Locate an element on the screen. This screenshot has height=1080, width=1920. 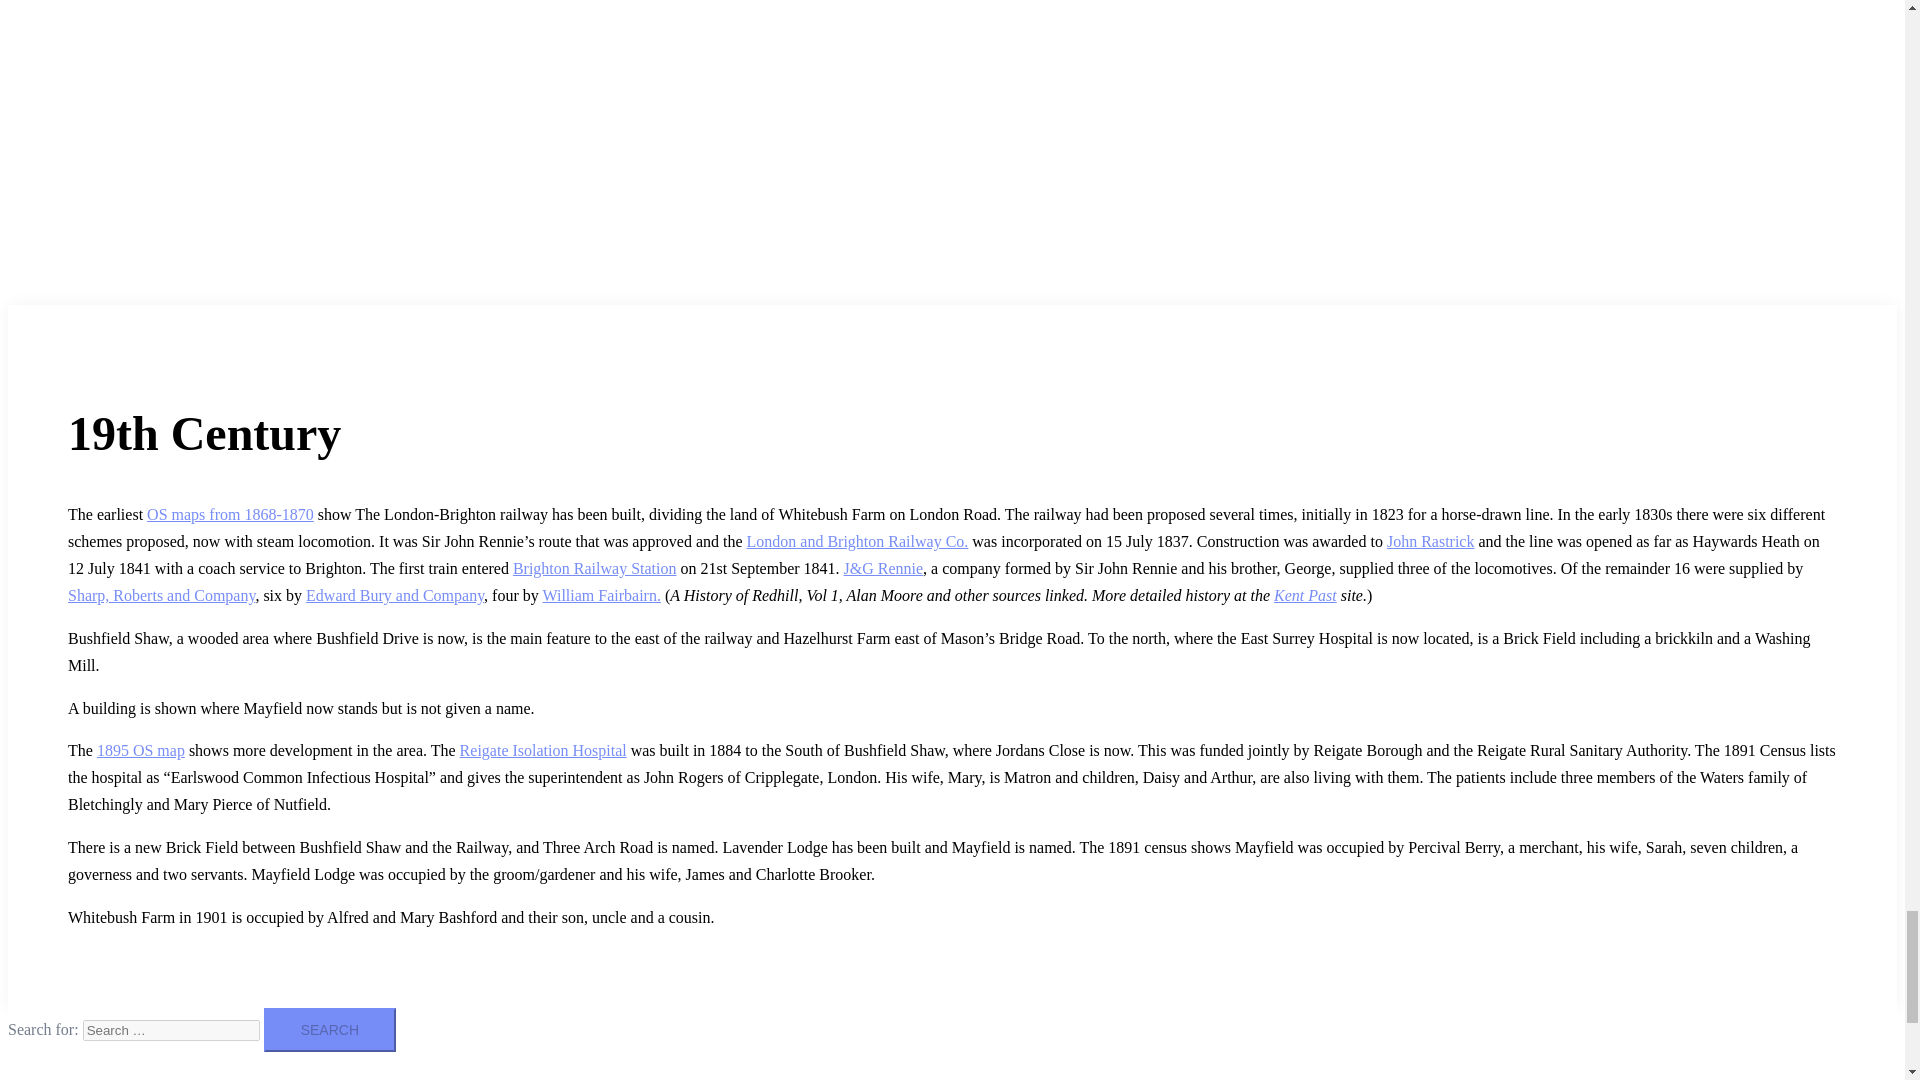
Edward Bury and Company is located at coordinates (394, 595).